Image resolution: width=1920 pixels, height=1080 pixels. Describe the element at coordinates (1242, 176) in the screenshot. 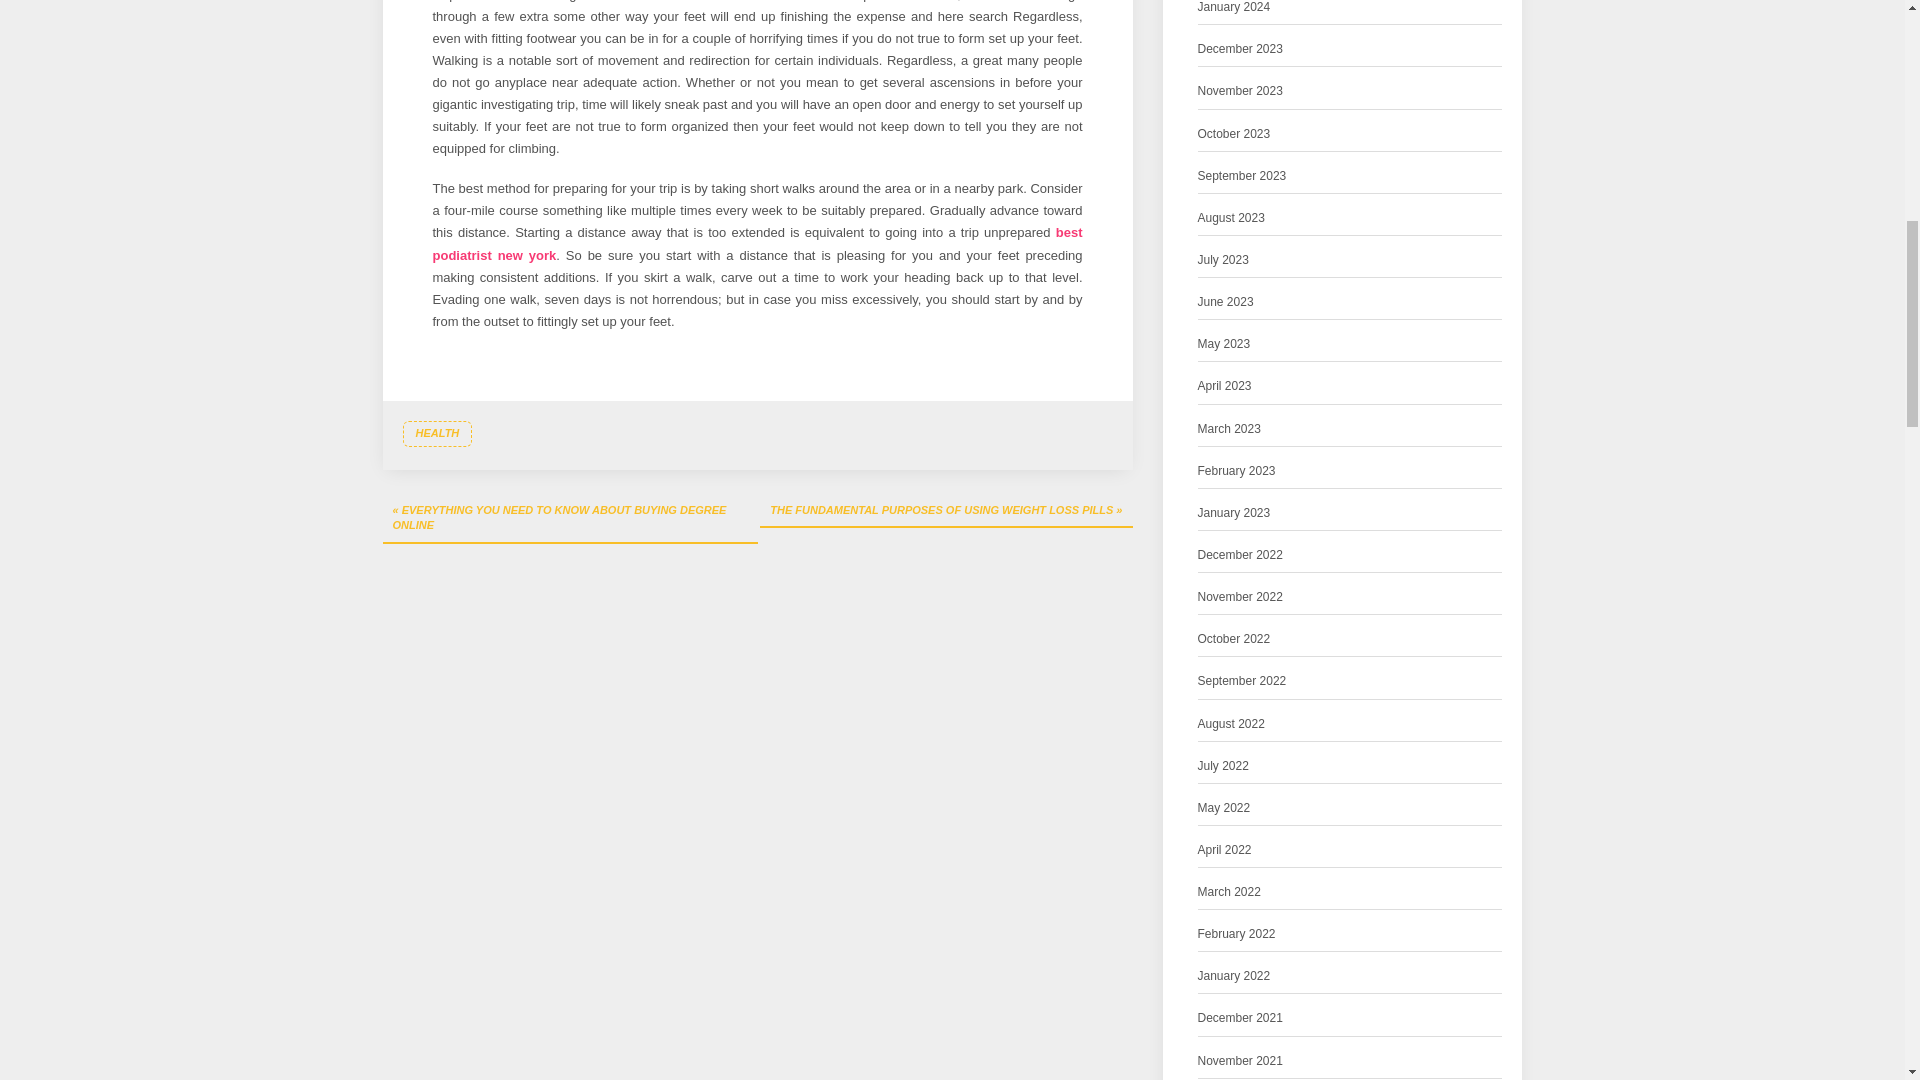

I see `September 2023` at that location.